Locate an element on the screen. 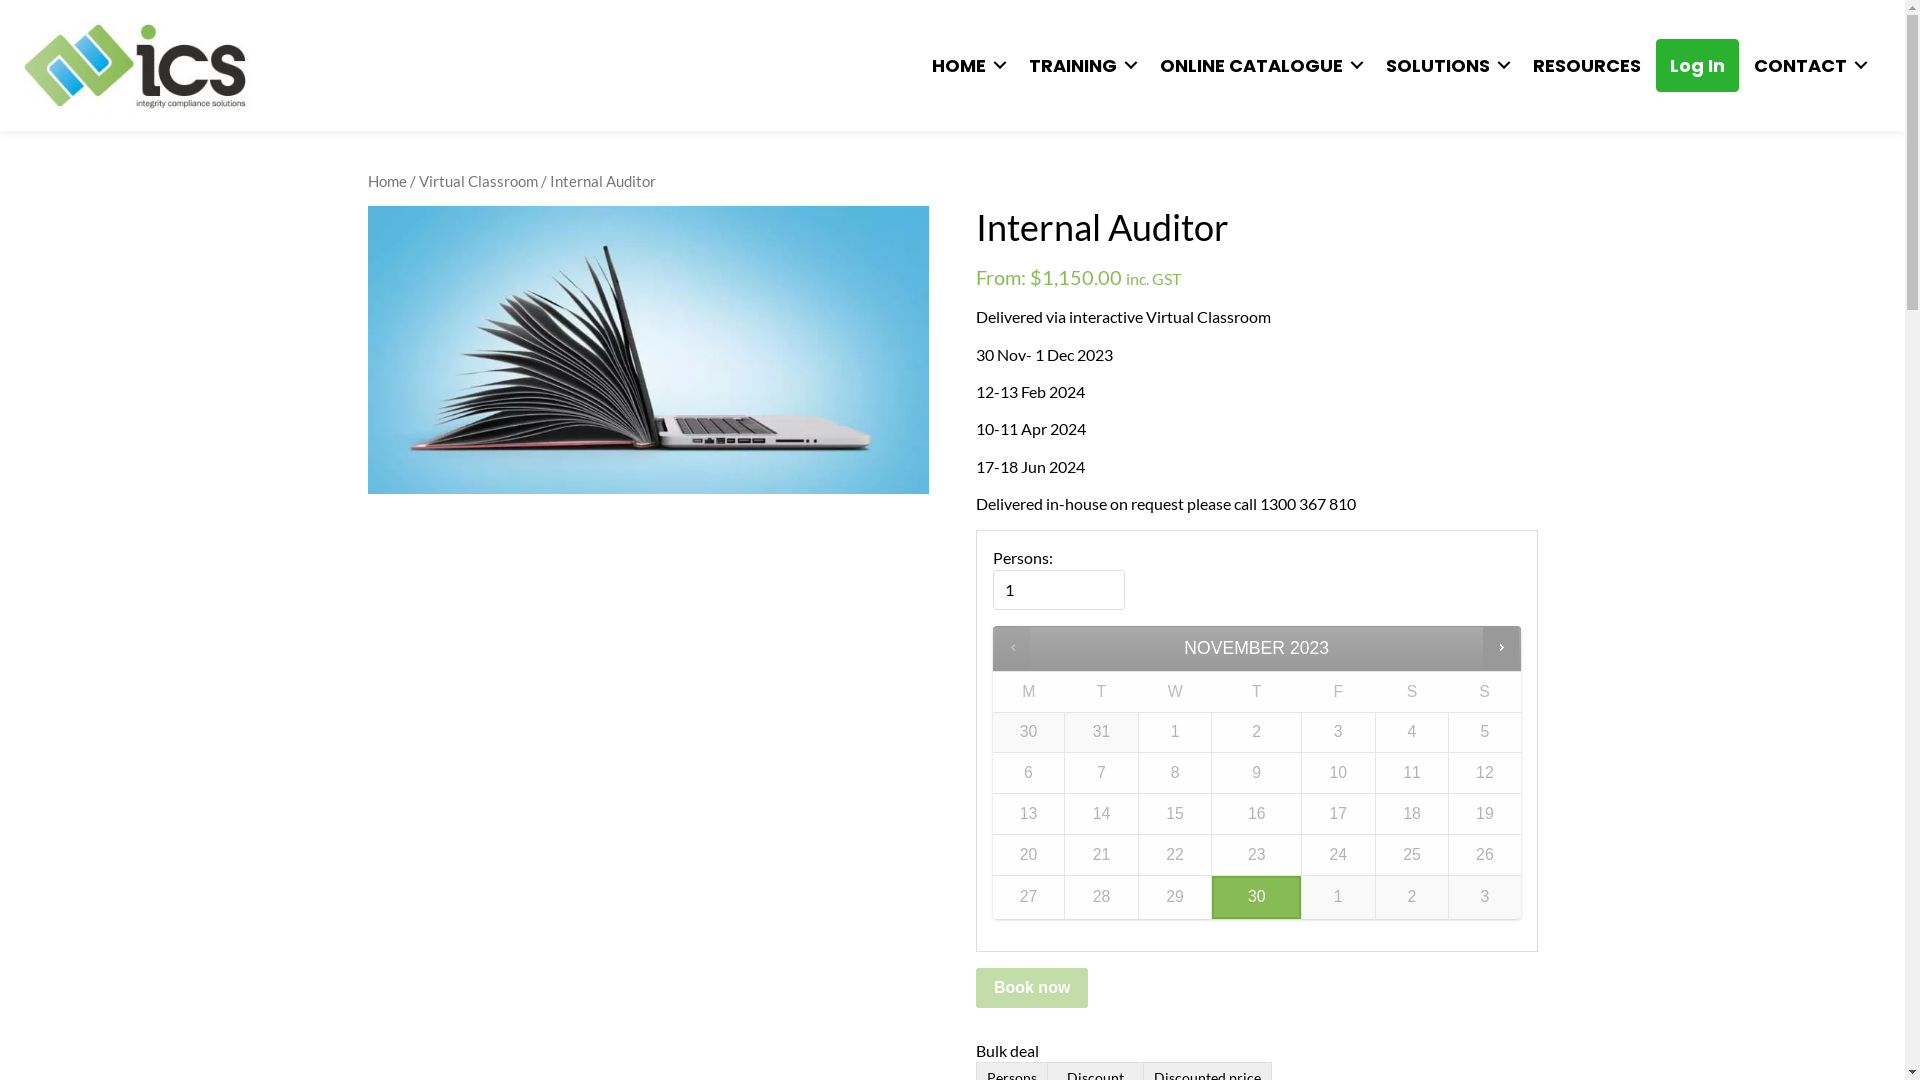  creative E-learning Concept Book and Laptop 3d render is located at coordinates (649, 350).